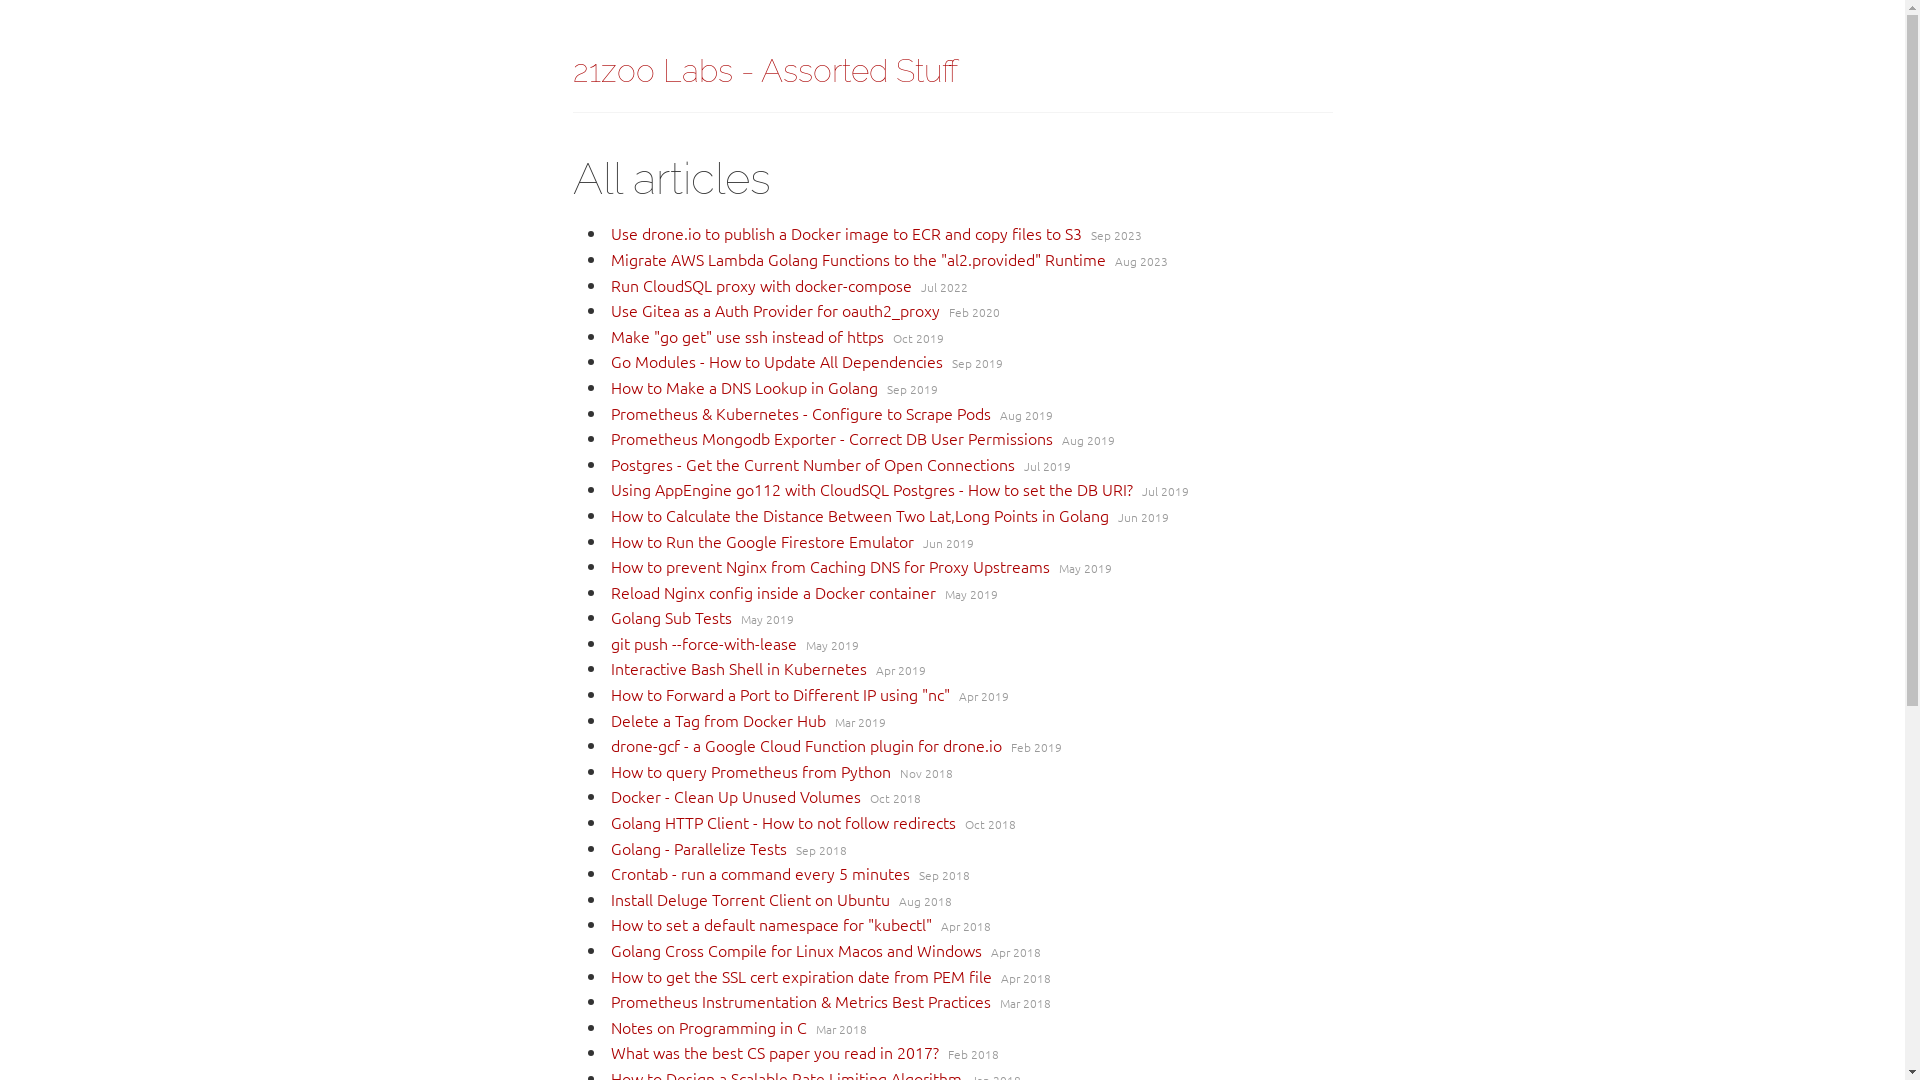  What do you see at coordinates (770, 924) in the screenshot?
I see `How to set a default namespace for "kubectl"` at bounding box center [770, 924].